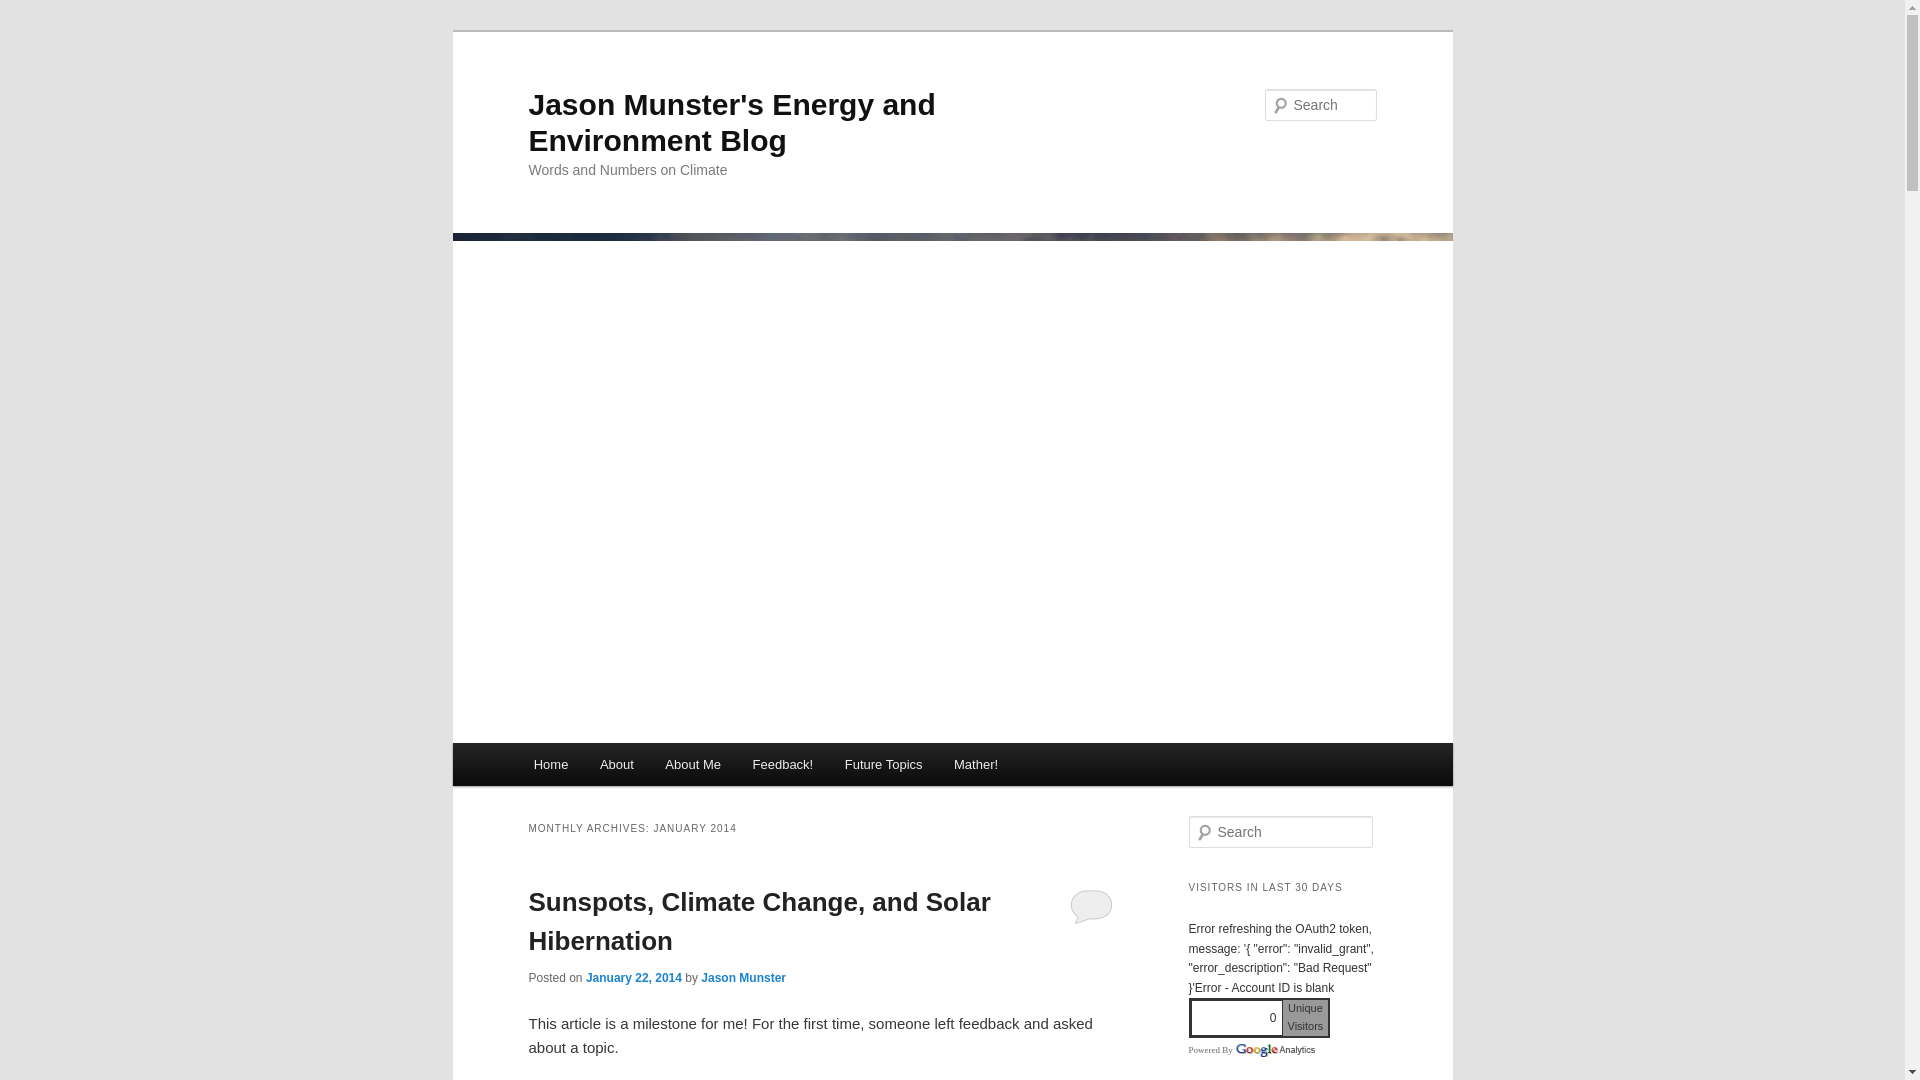 The width and height of the screenshot is (1920, 1080). Describe the element at coordinates (783, 764) in the screenshot. I see `Feedback!` at that location.